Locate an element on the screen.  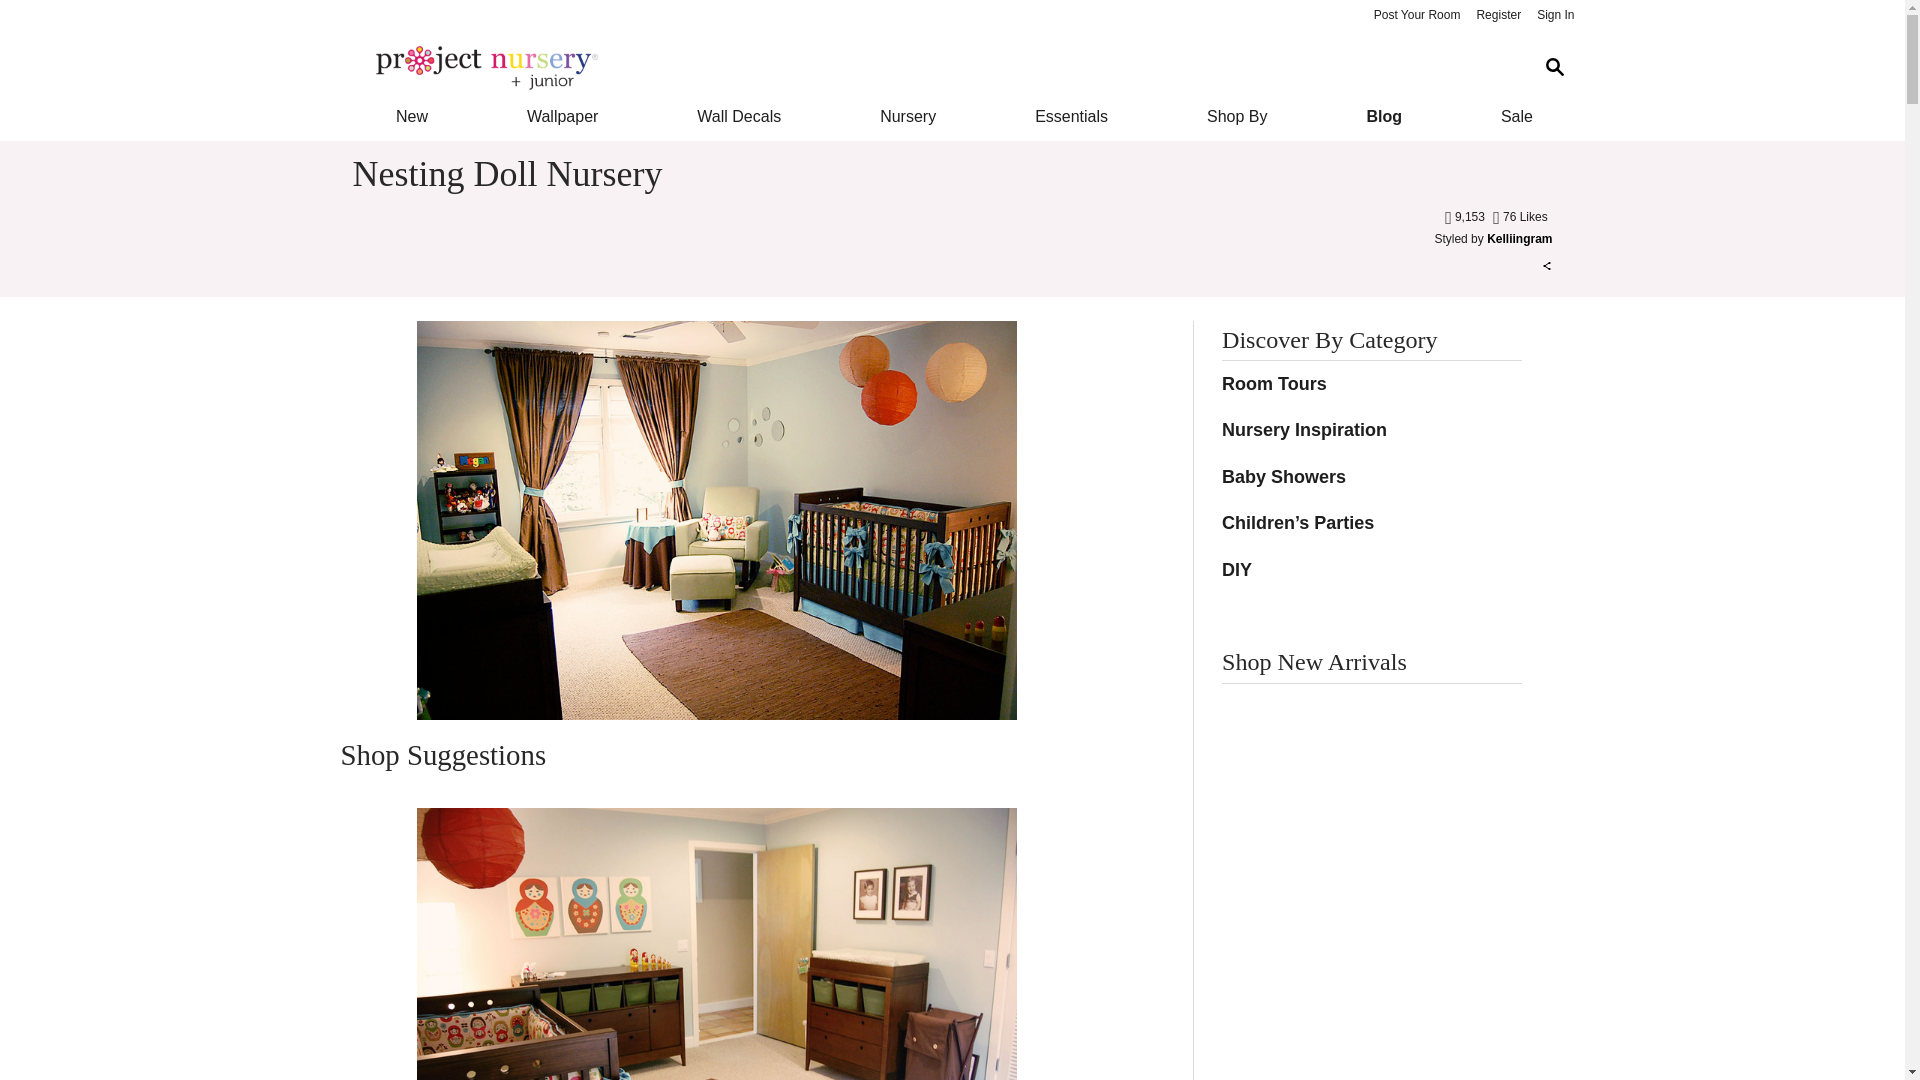
Nursery is located at coordinates (908, 116).